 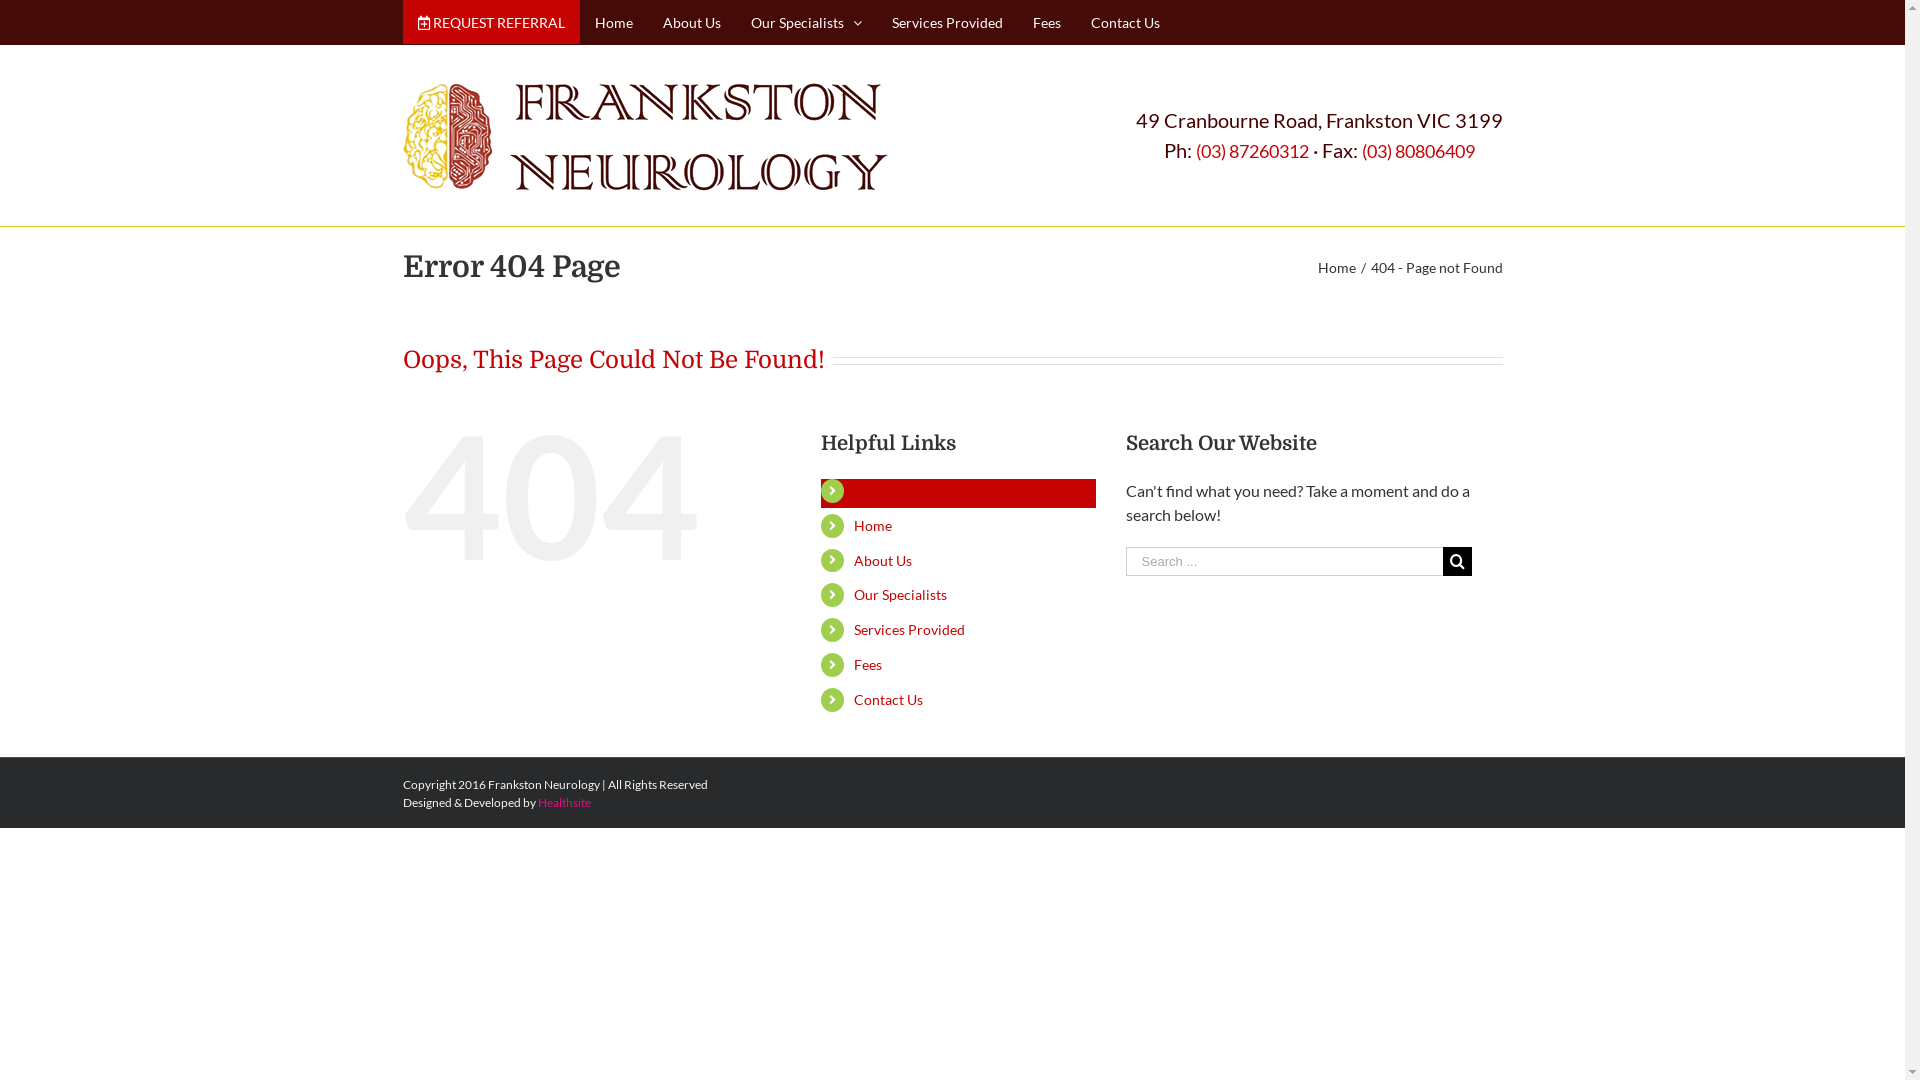 I want to click on (03) 80806409, so click(x=1418, y=152).